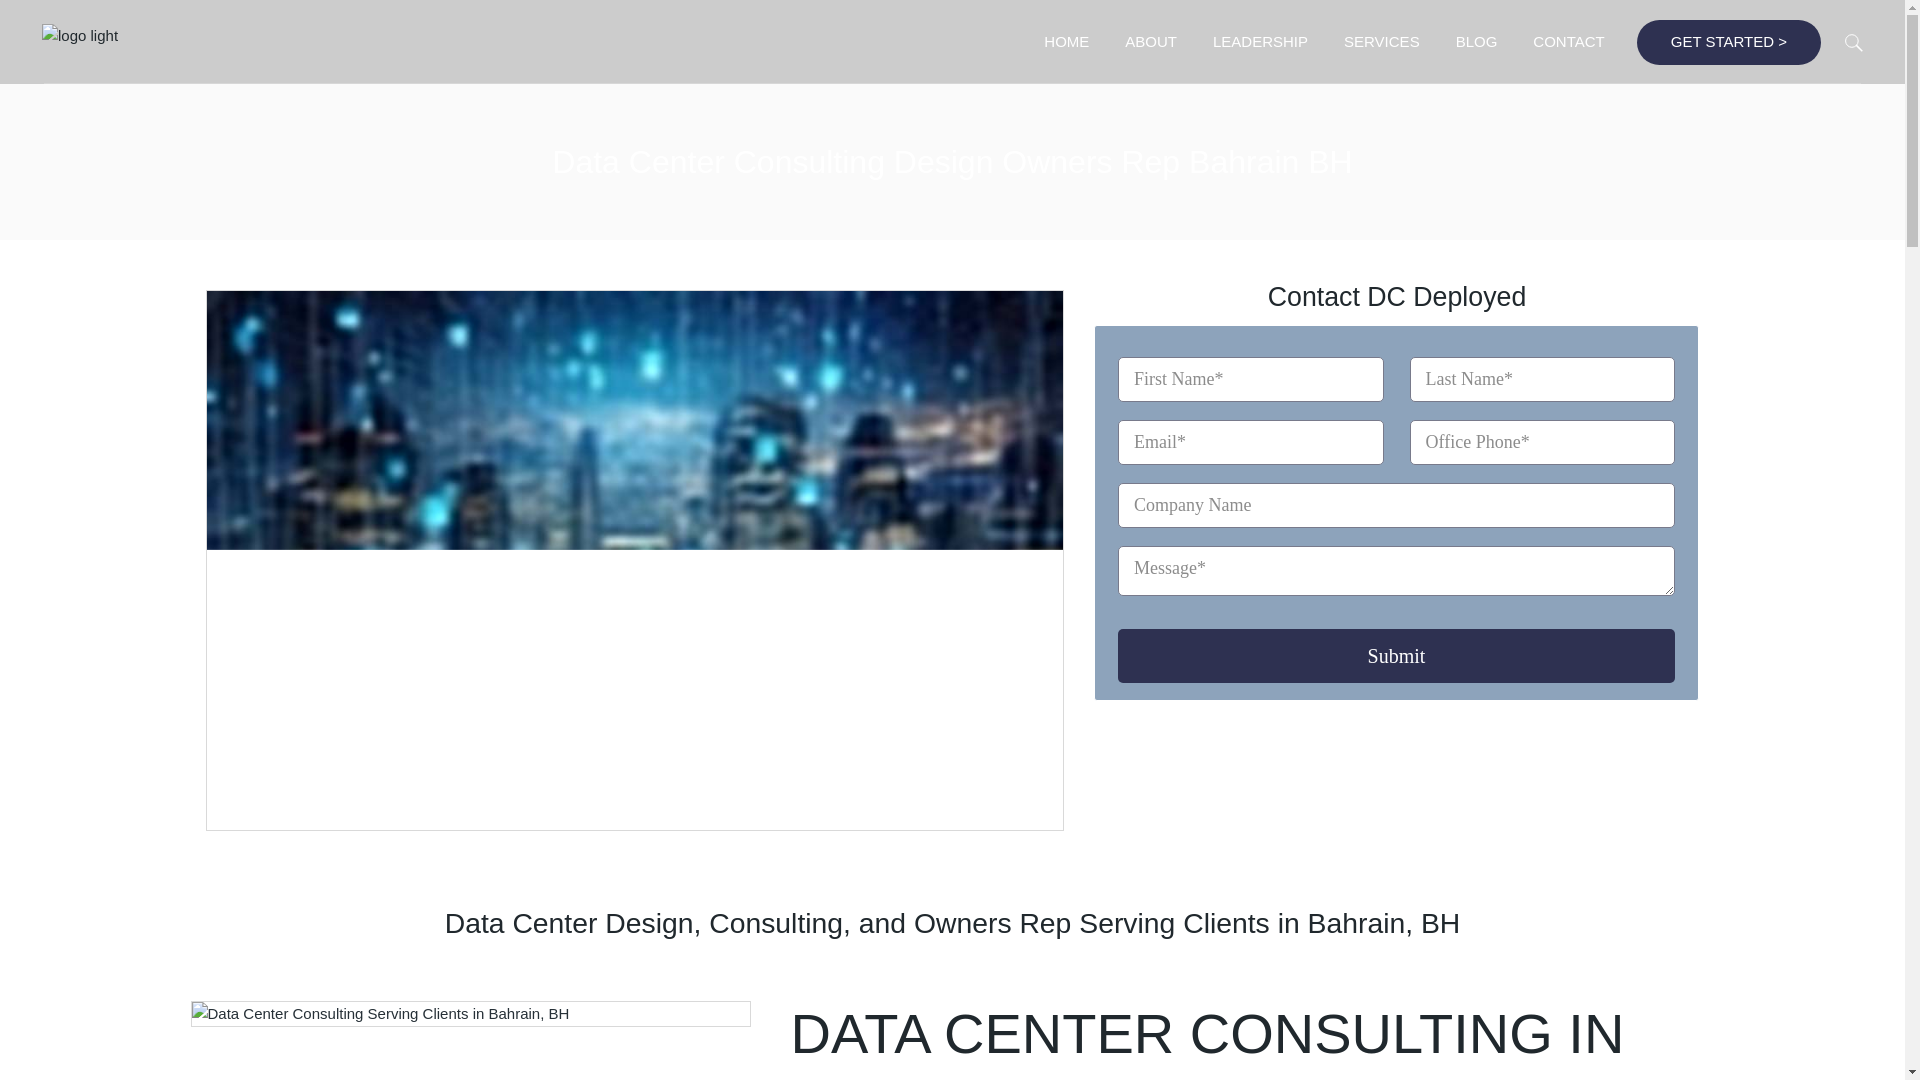 The height and width of the screenshot is (1080, 1920). Describe the element at coordinates (1260, 42) in the screenshot. I see `LEADERSHIP` at that location.